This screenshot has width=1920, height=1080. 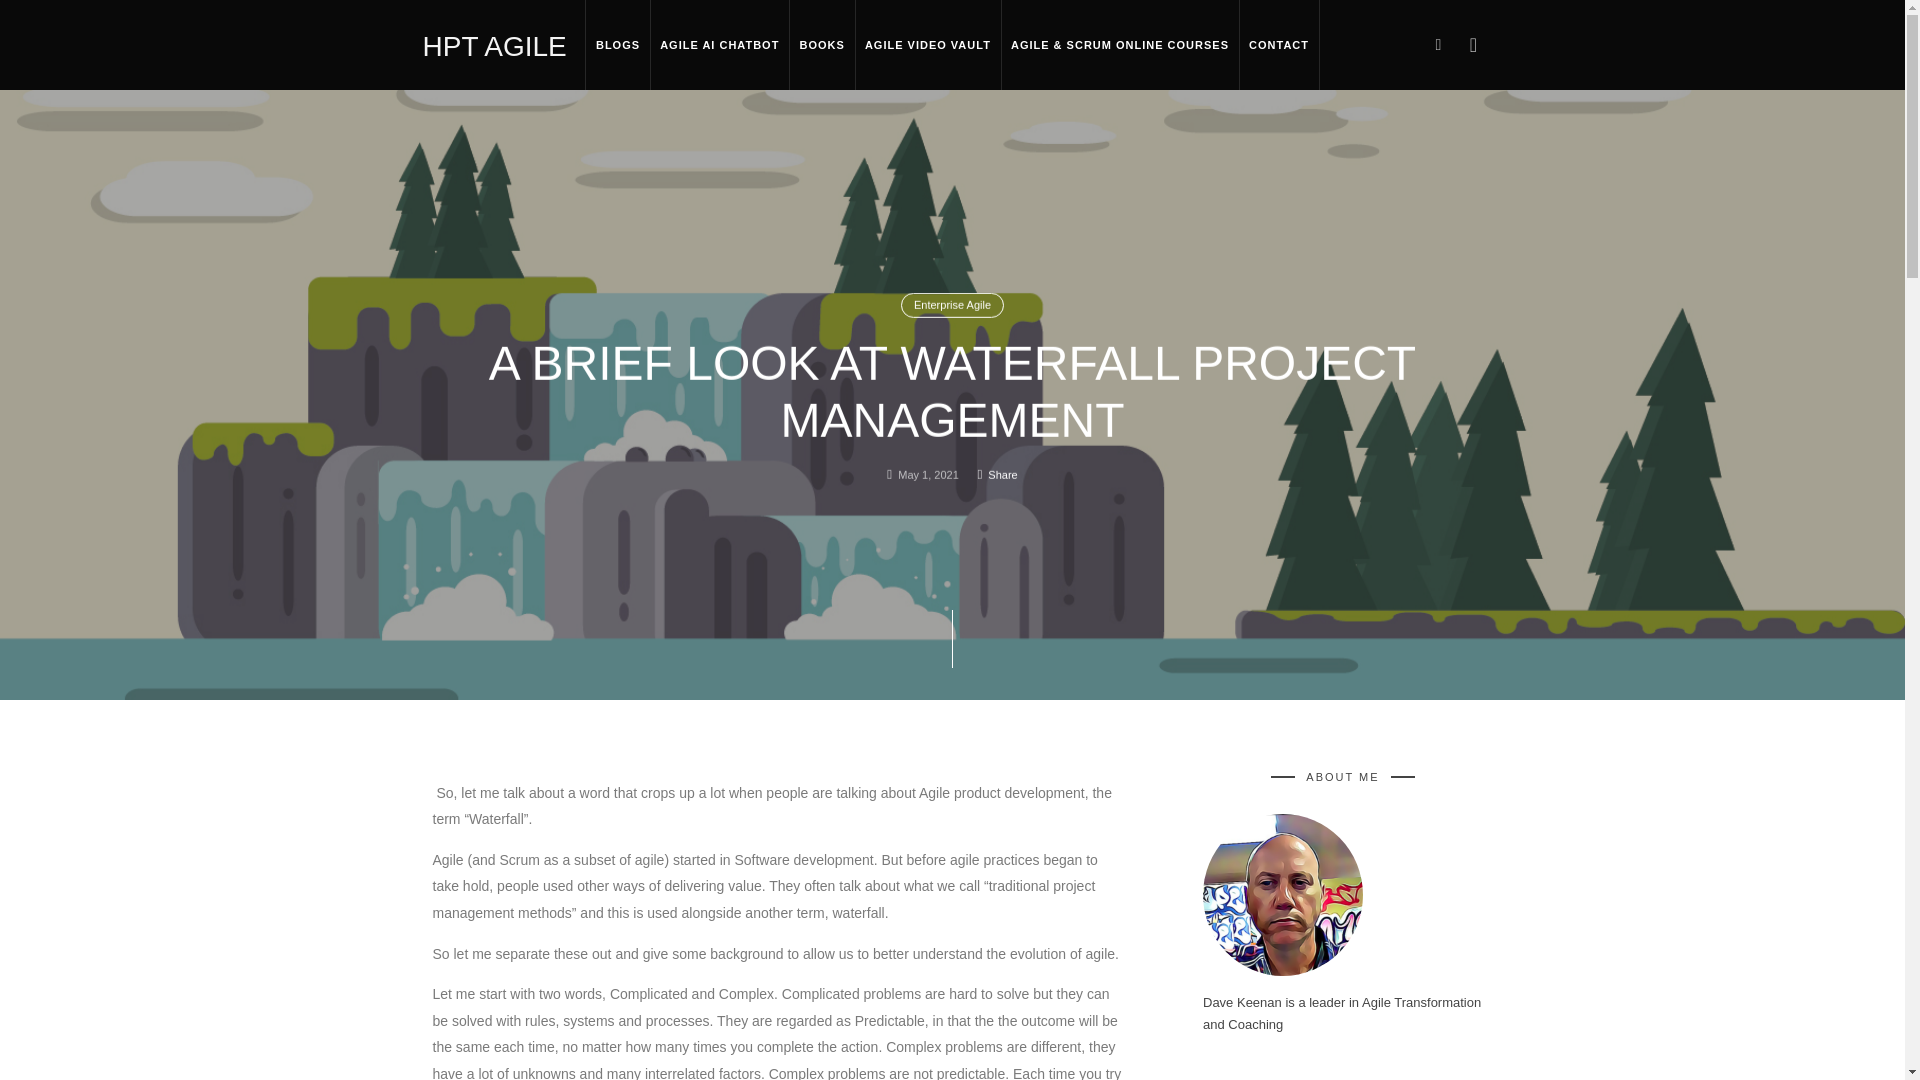 I want to click on AGILE VIDEO VAULT, so click(x=927, y=44).